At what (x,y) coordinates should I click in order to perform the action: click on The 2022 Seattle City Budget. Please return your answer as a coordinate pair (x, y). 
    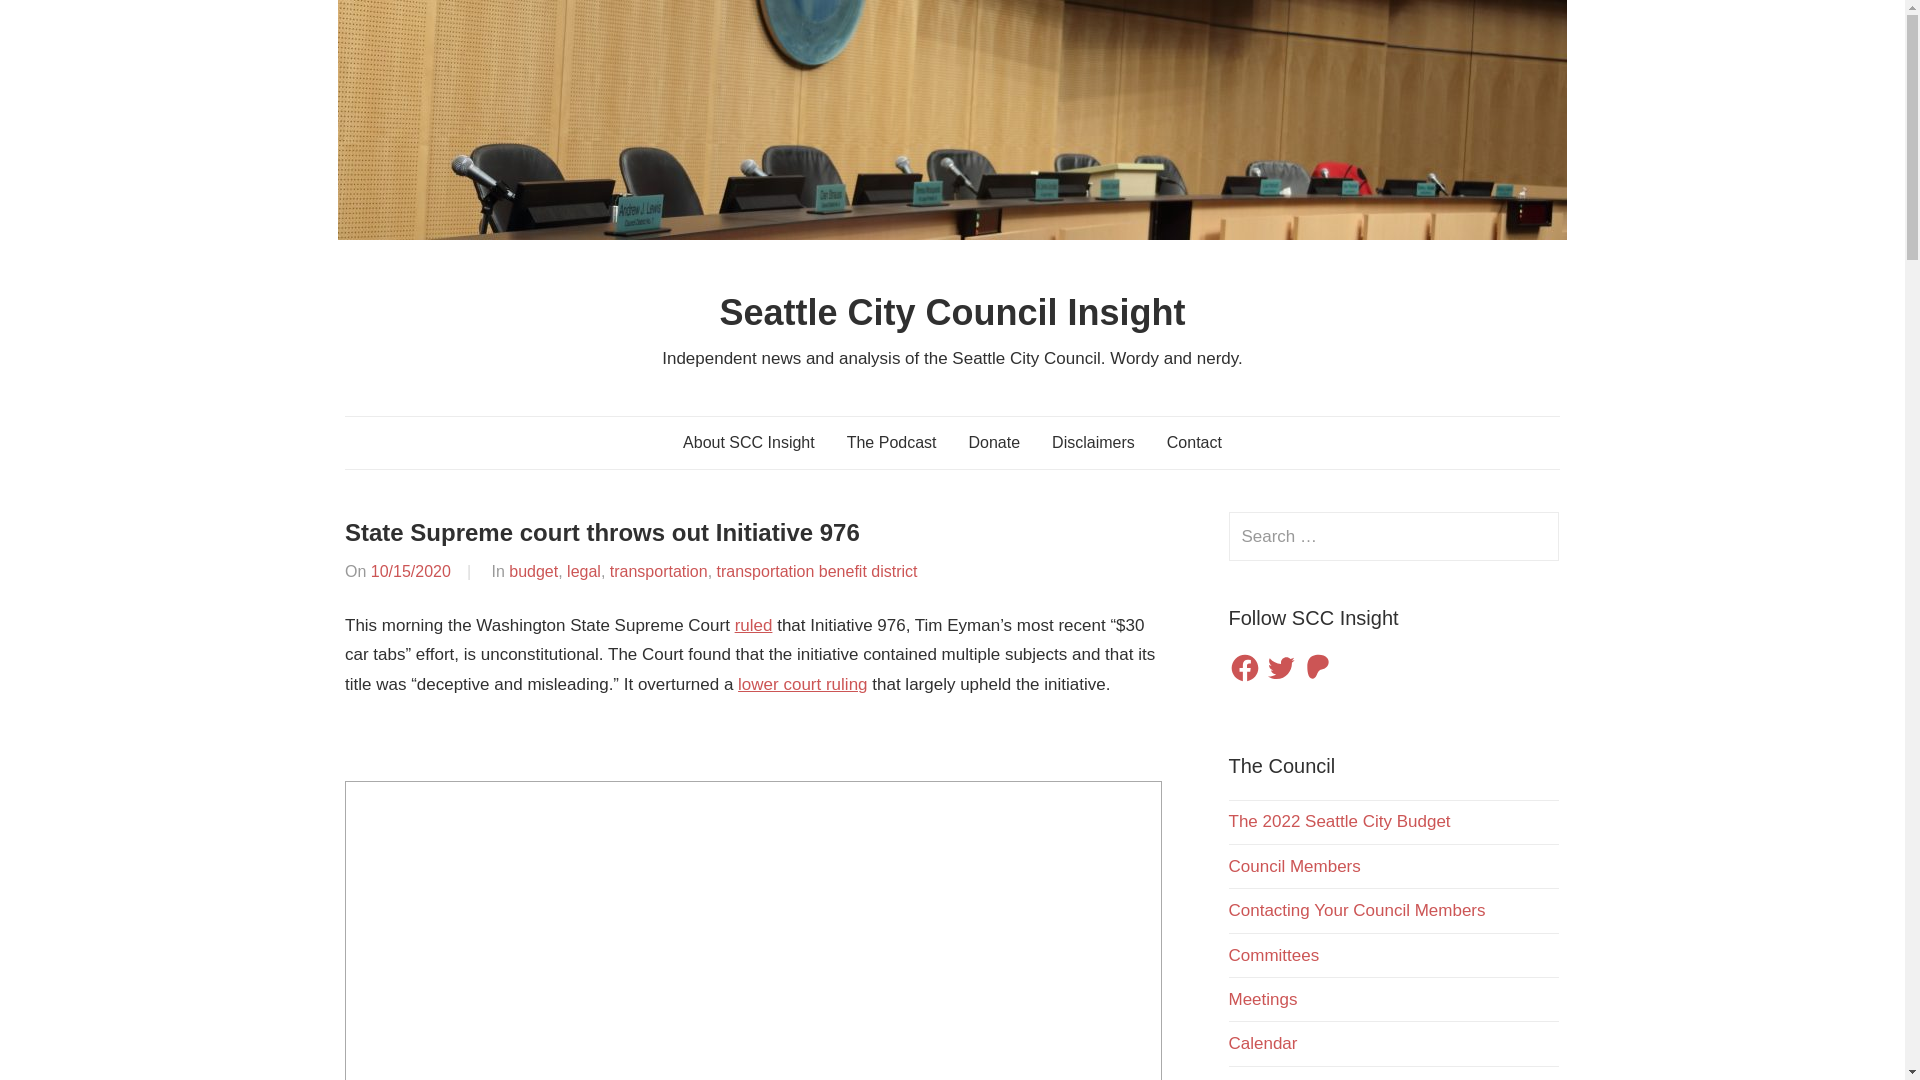
    Looking at the image, I should click on (1338, 821).